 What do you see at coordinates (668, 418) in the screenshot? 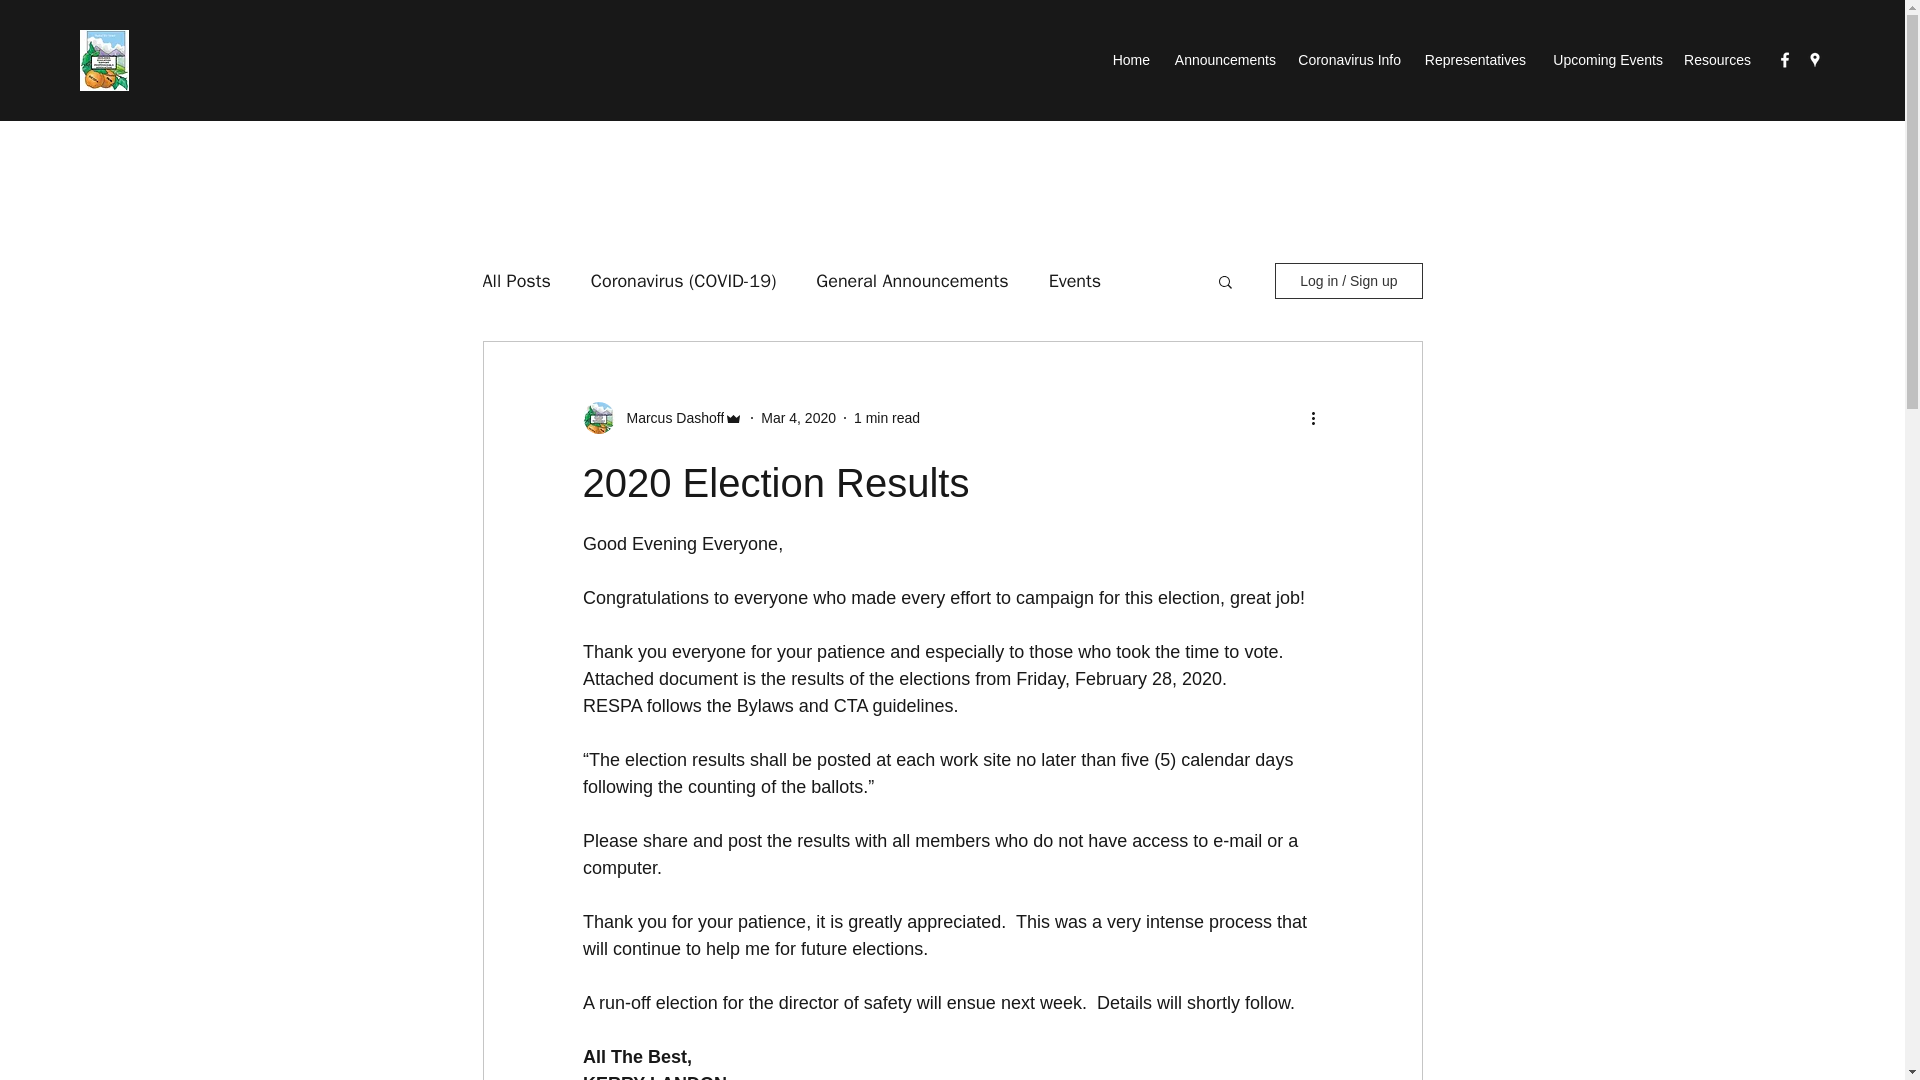
I see `Marcus Dashoff` at bounding box center [668, 418].